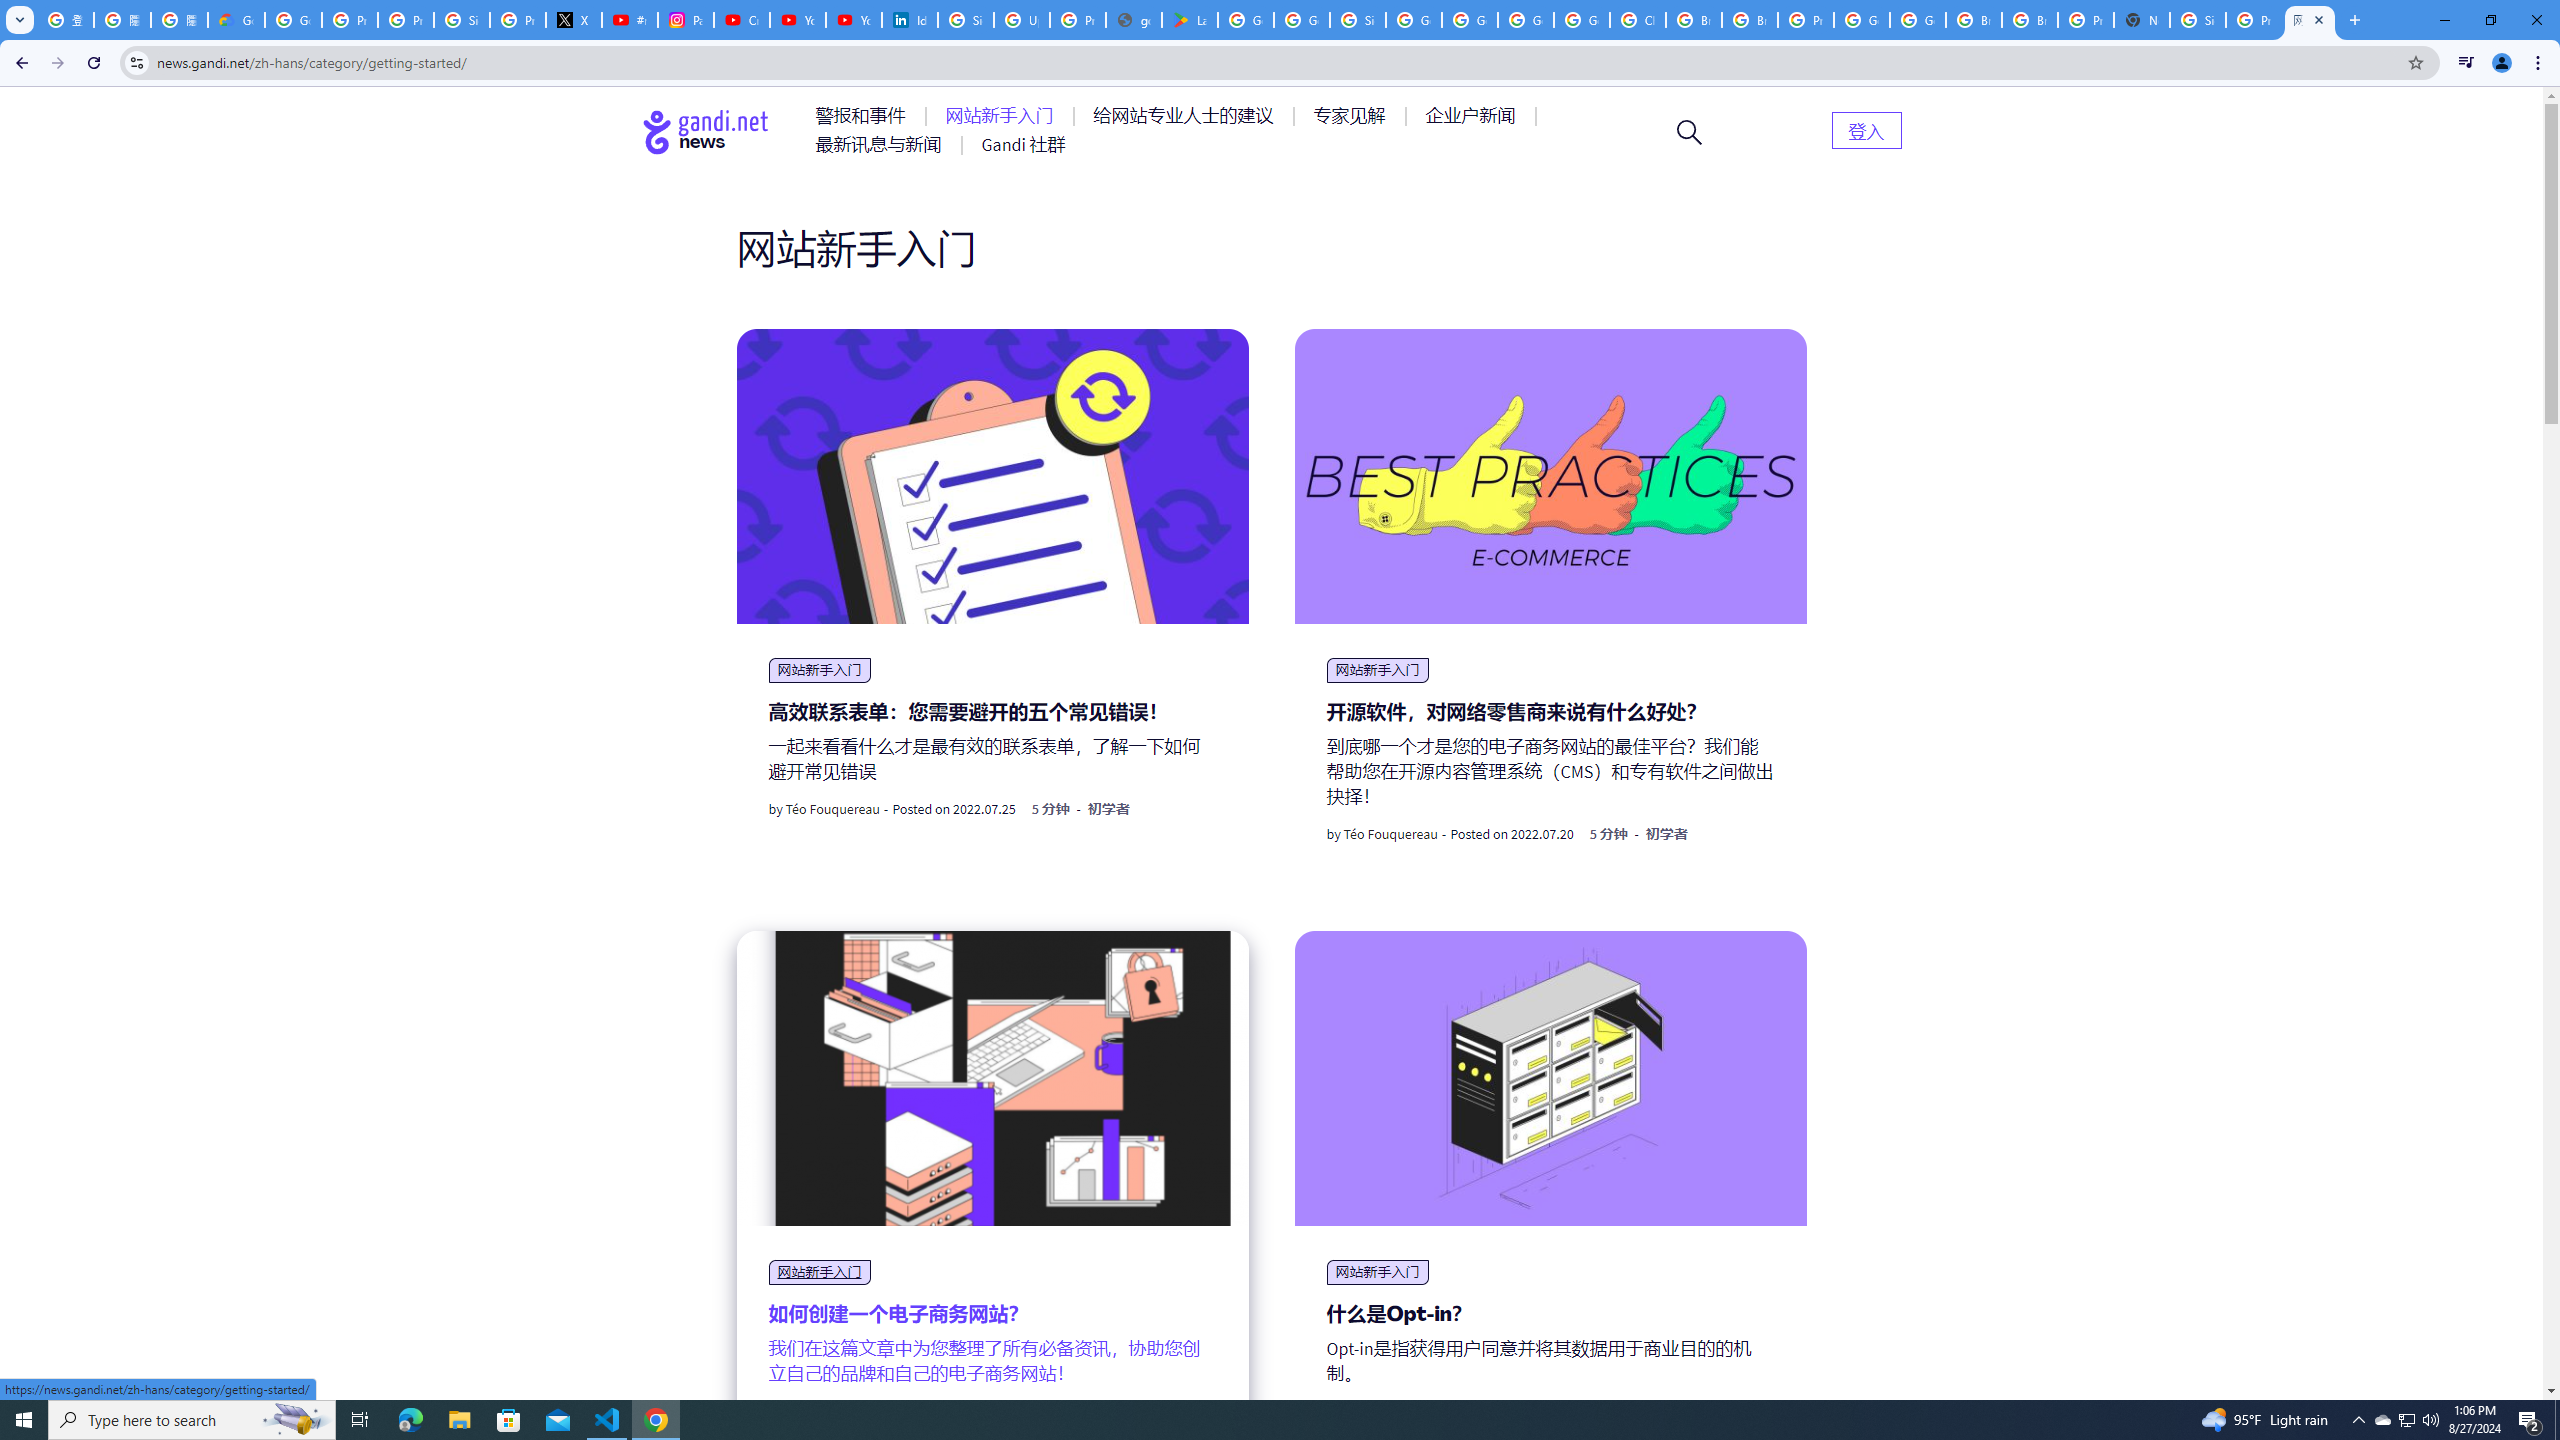 The height and width of the screenshot is (1440, 2560). I want to click on Go to home, so click(706, 132).